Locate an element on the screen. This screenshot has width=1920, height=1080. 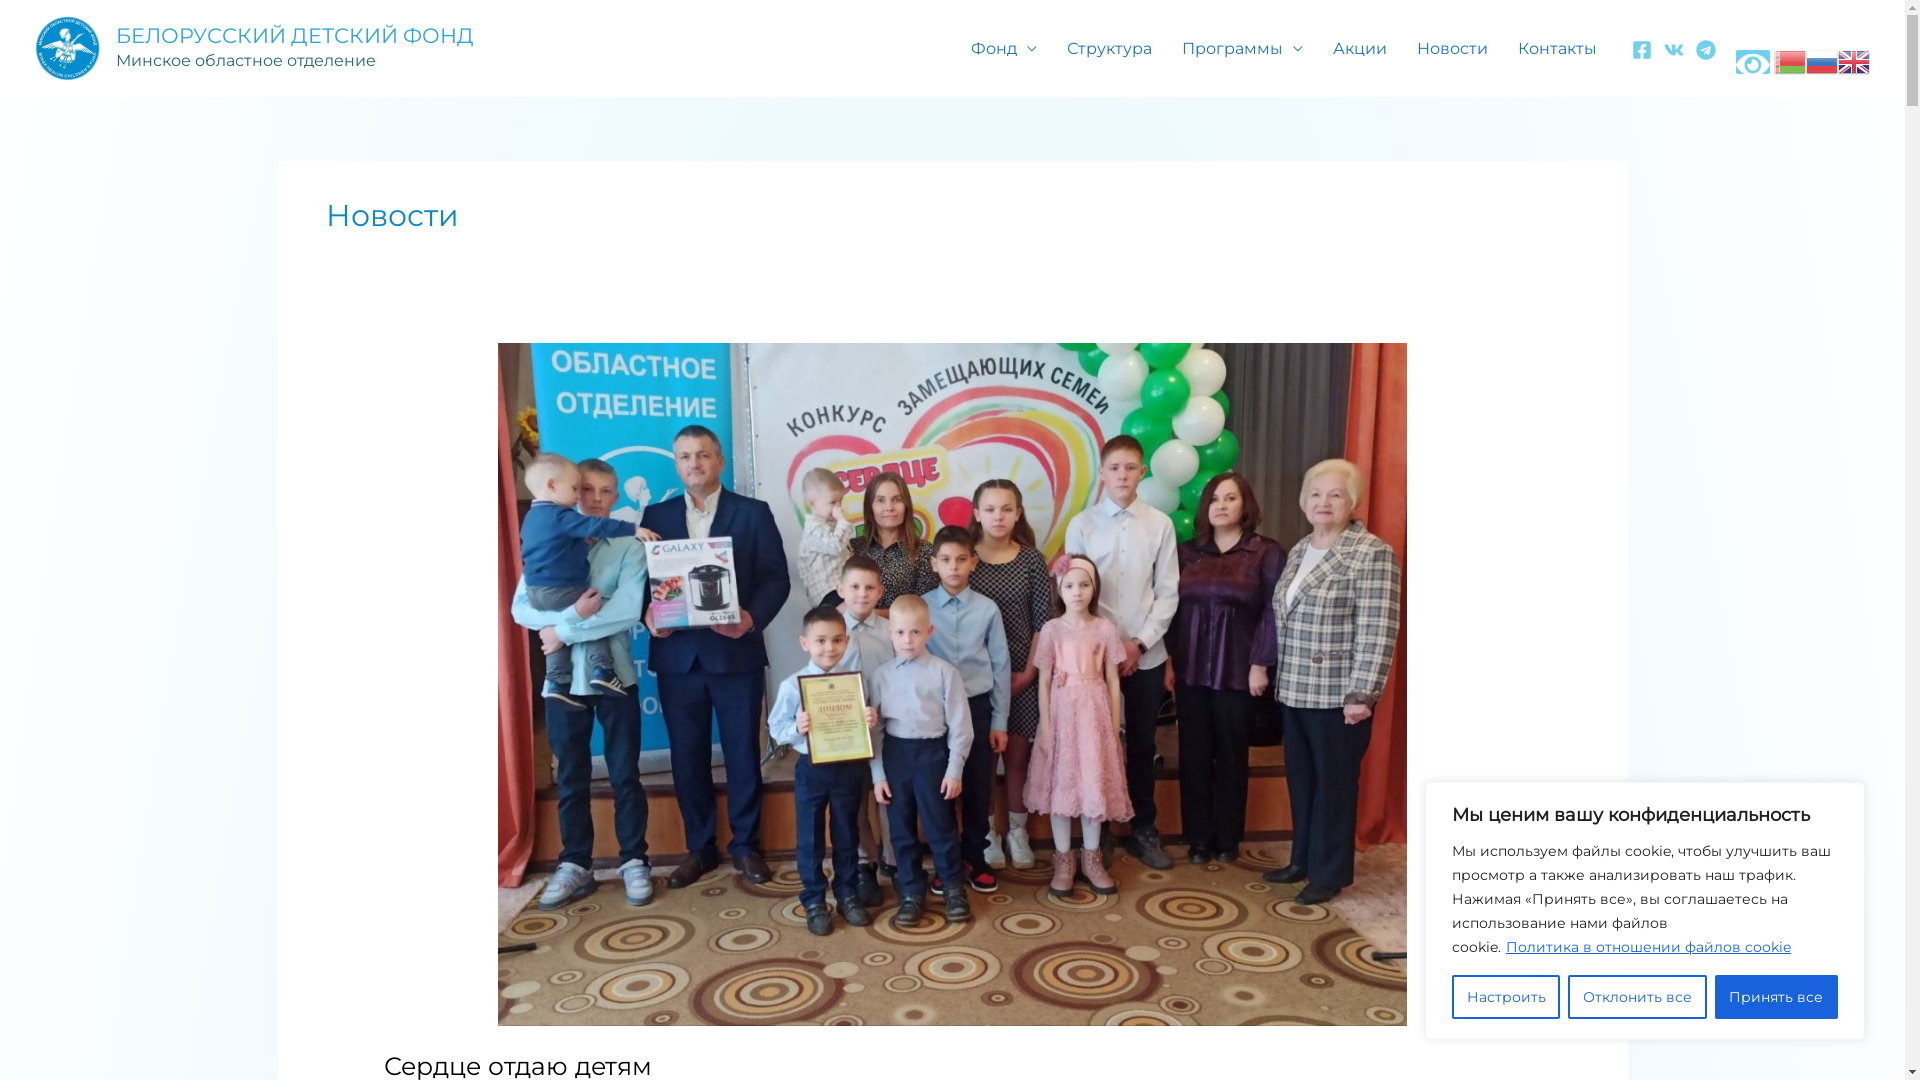
English is located at coordinates (1854, 60).